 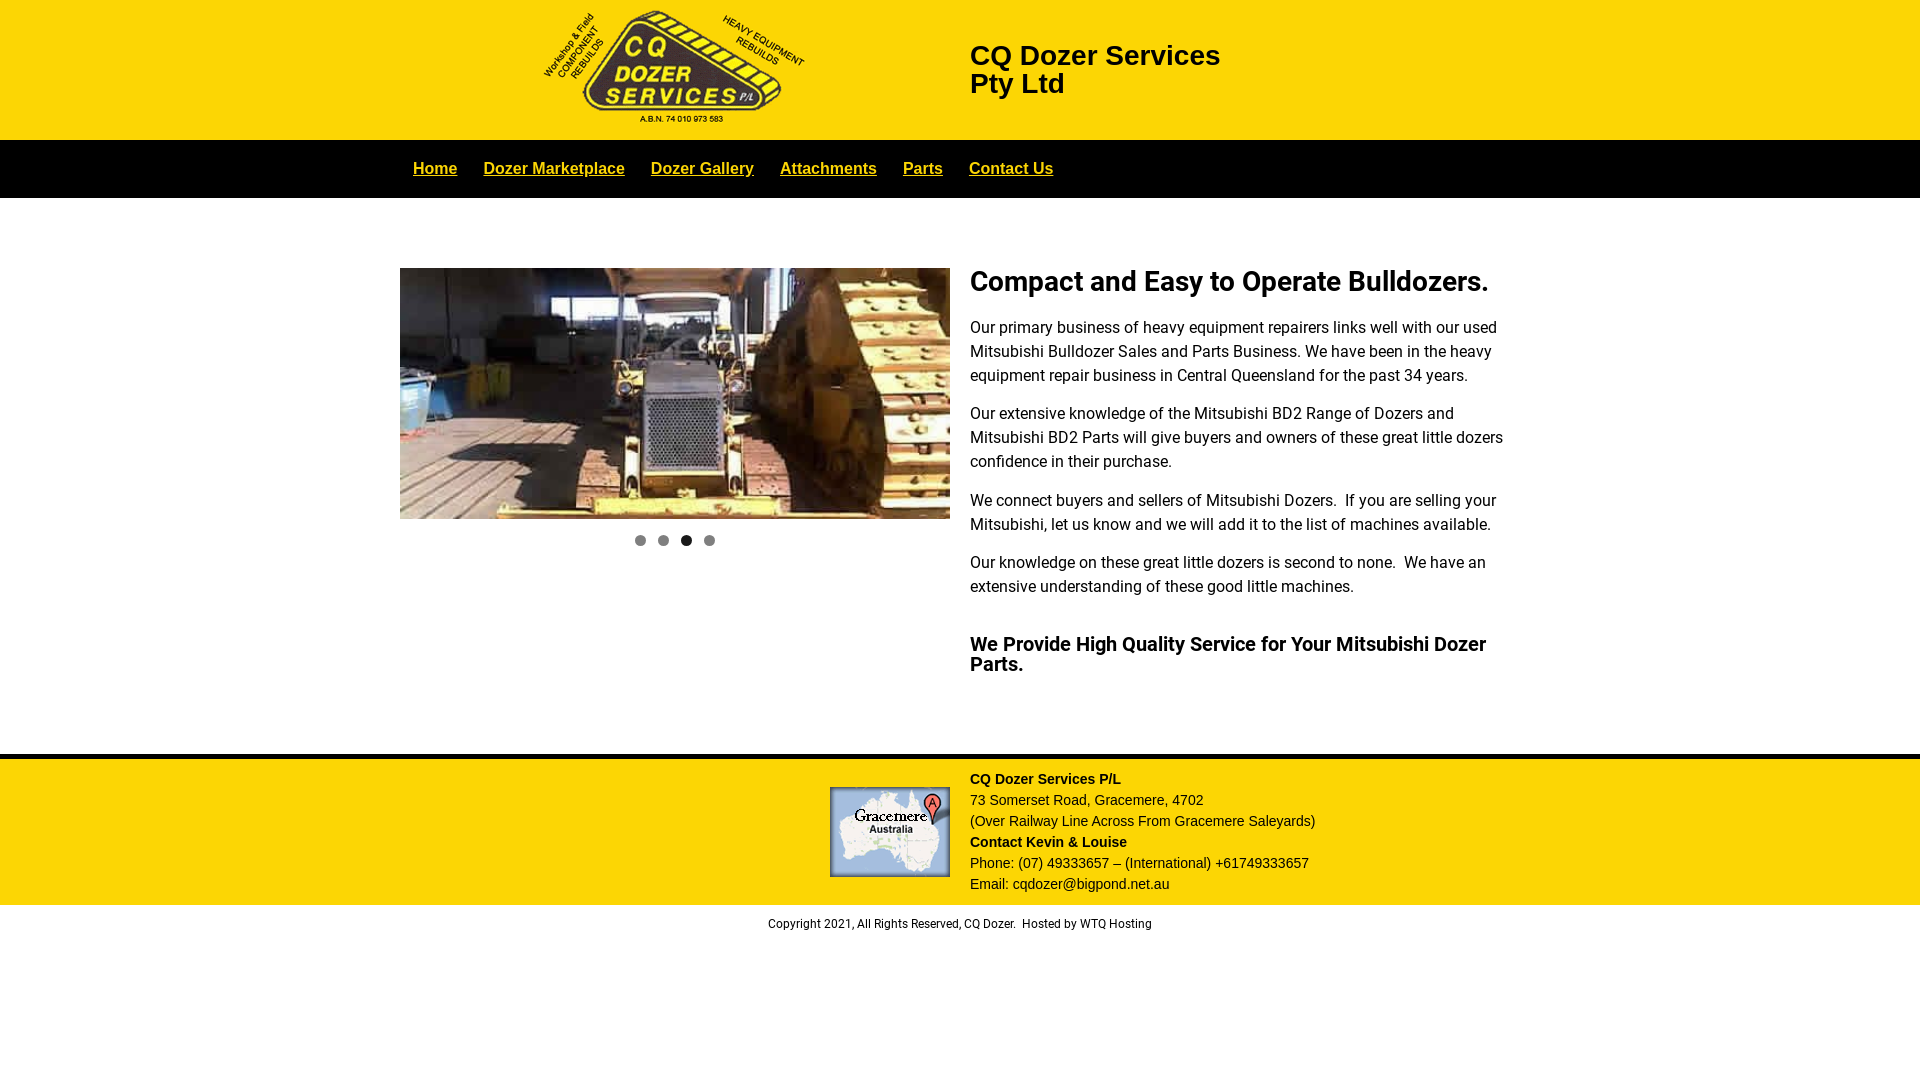 I want to click on Home, so click(x=435, y=169).